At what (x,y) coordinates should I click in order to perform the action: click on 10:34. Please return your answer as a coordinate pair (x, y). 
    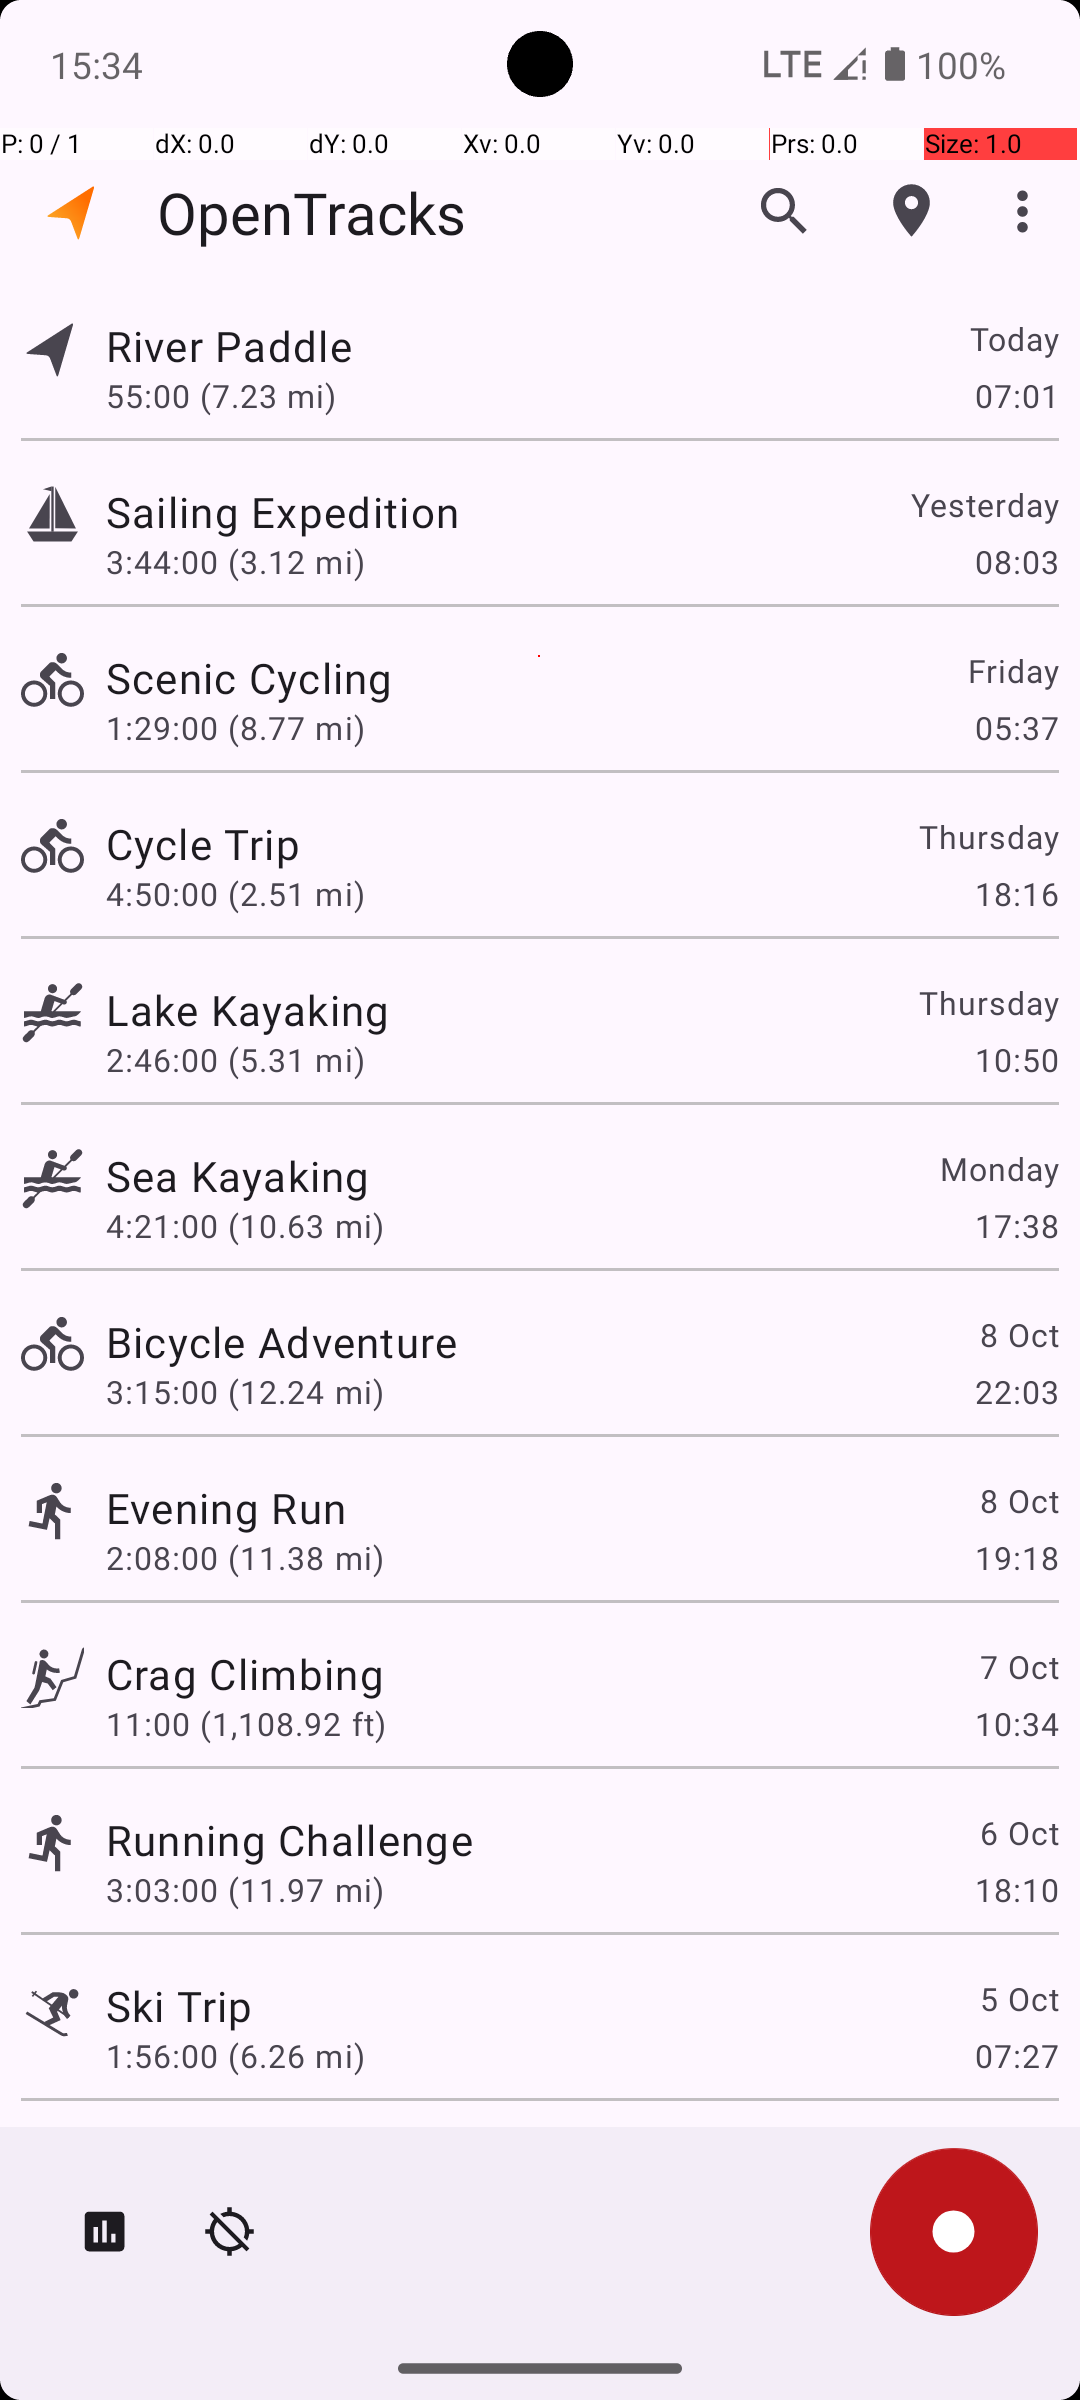
    Looking at the image, I should click on (1016, 1723).